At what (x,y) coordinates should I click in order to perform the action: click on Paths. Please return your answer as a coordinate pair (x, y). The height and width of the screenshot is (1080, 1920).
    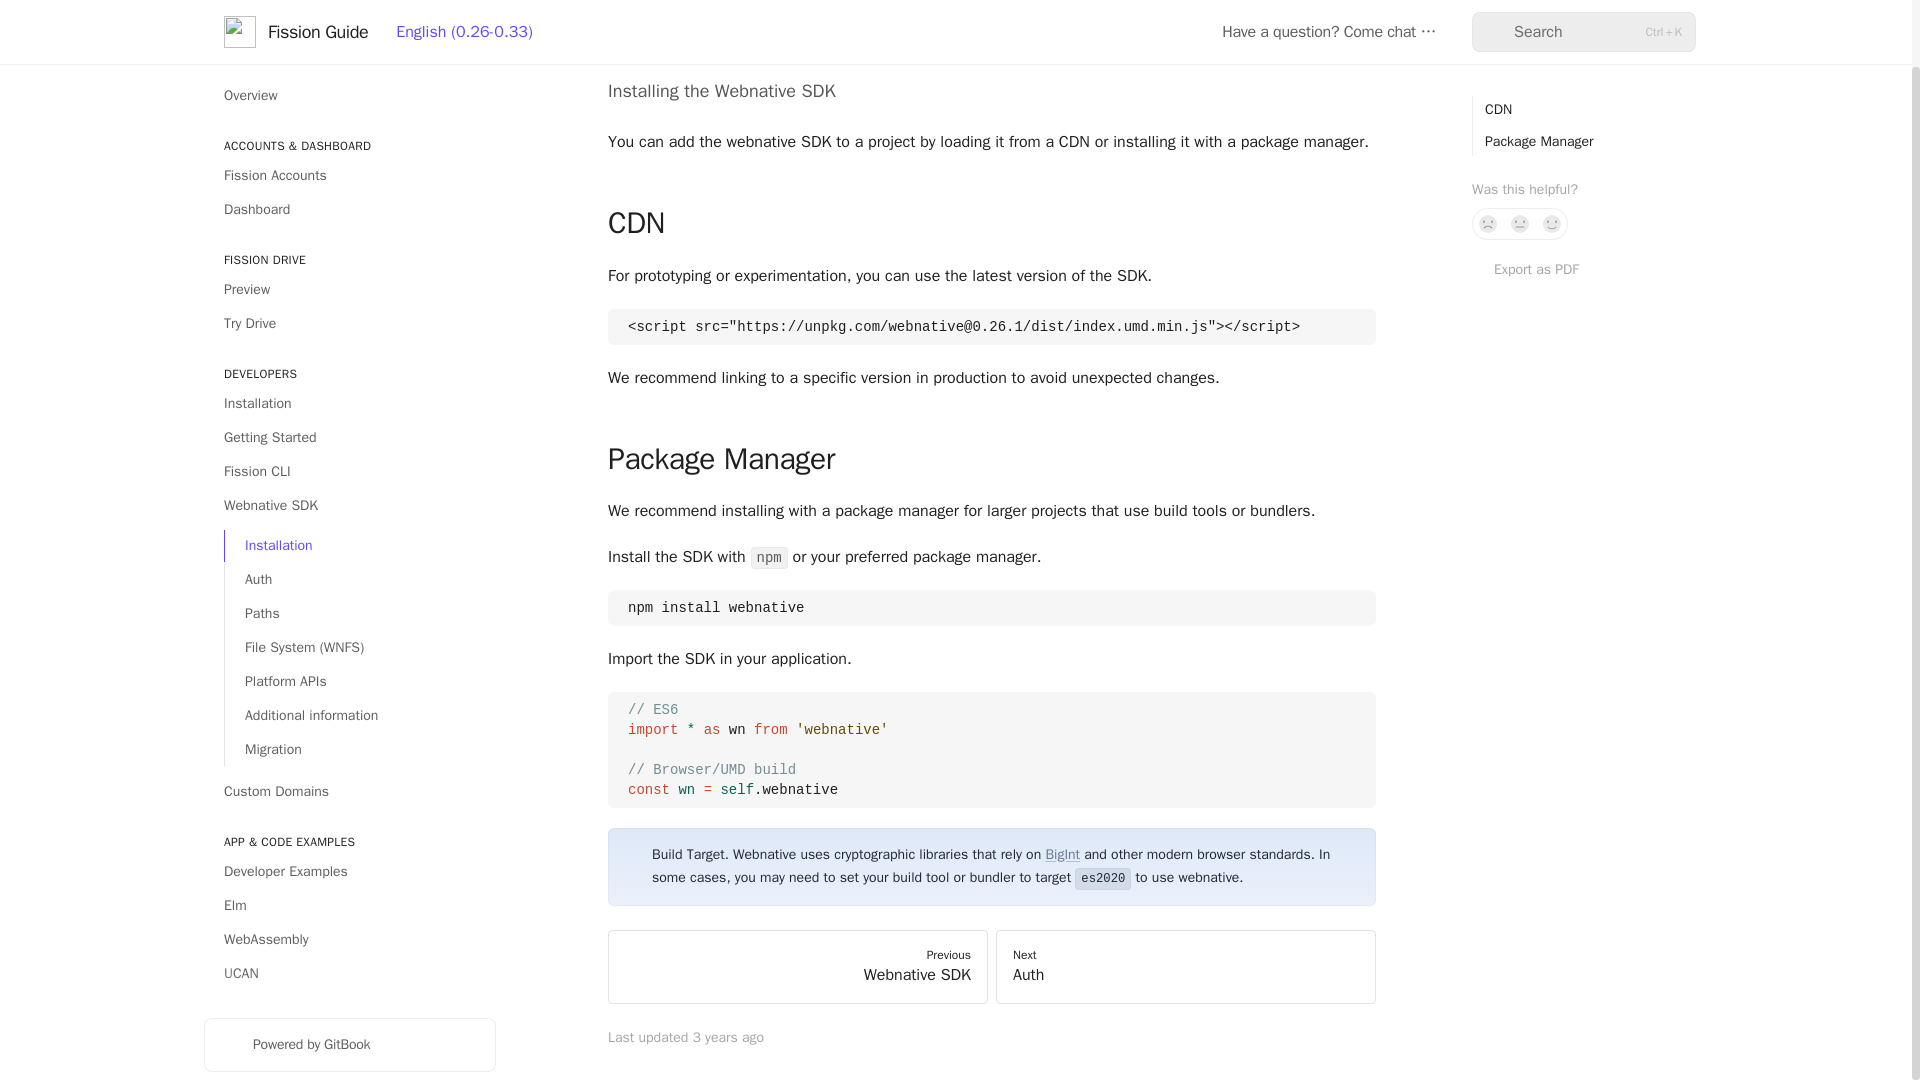
    Looking at the image, I should click on (360, 543).